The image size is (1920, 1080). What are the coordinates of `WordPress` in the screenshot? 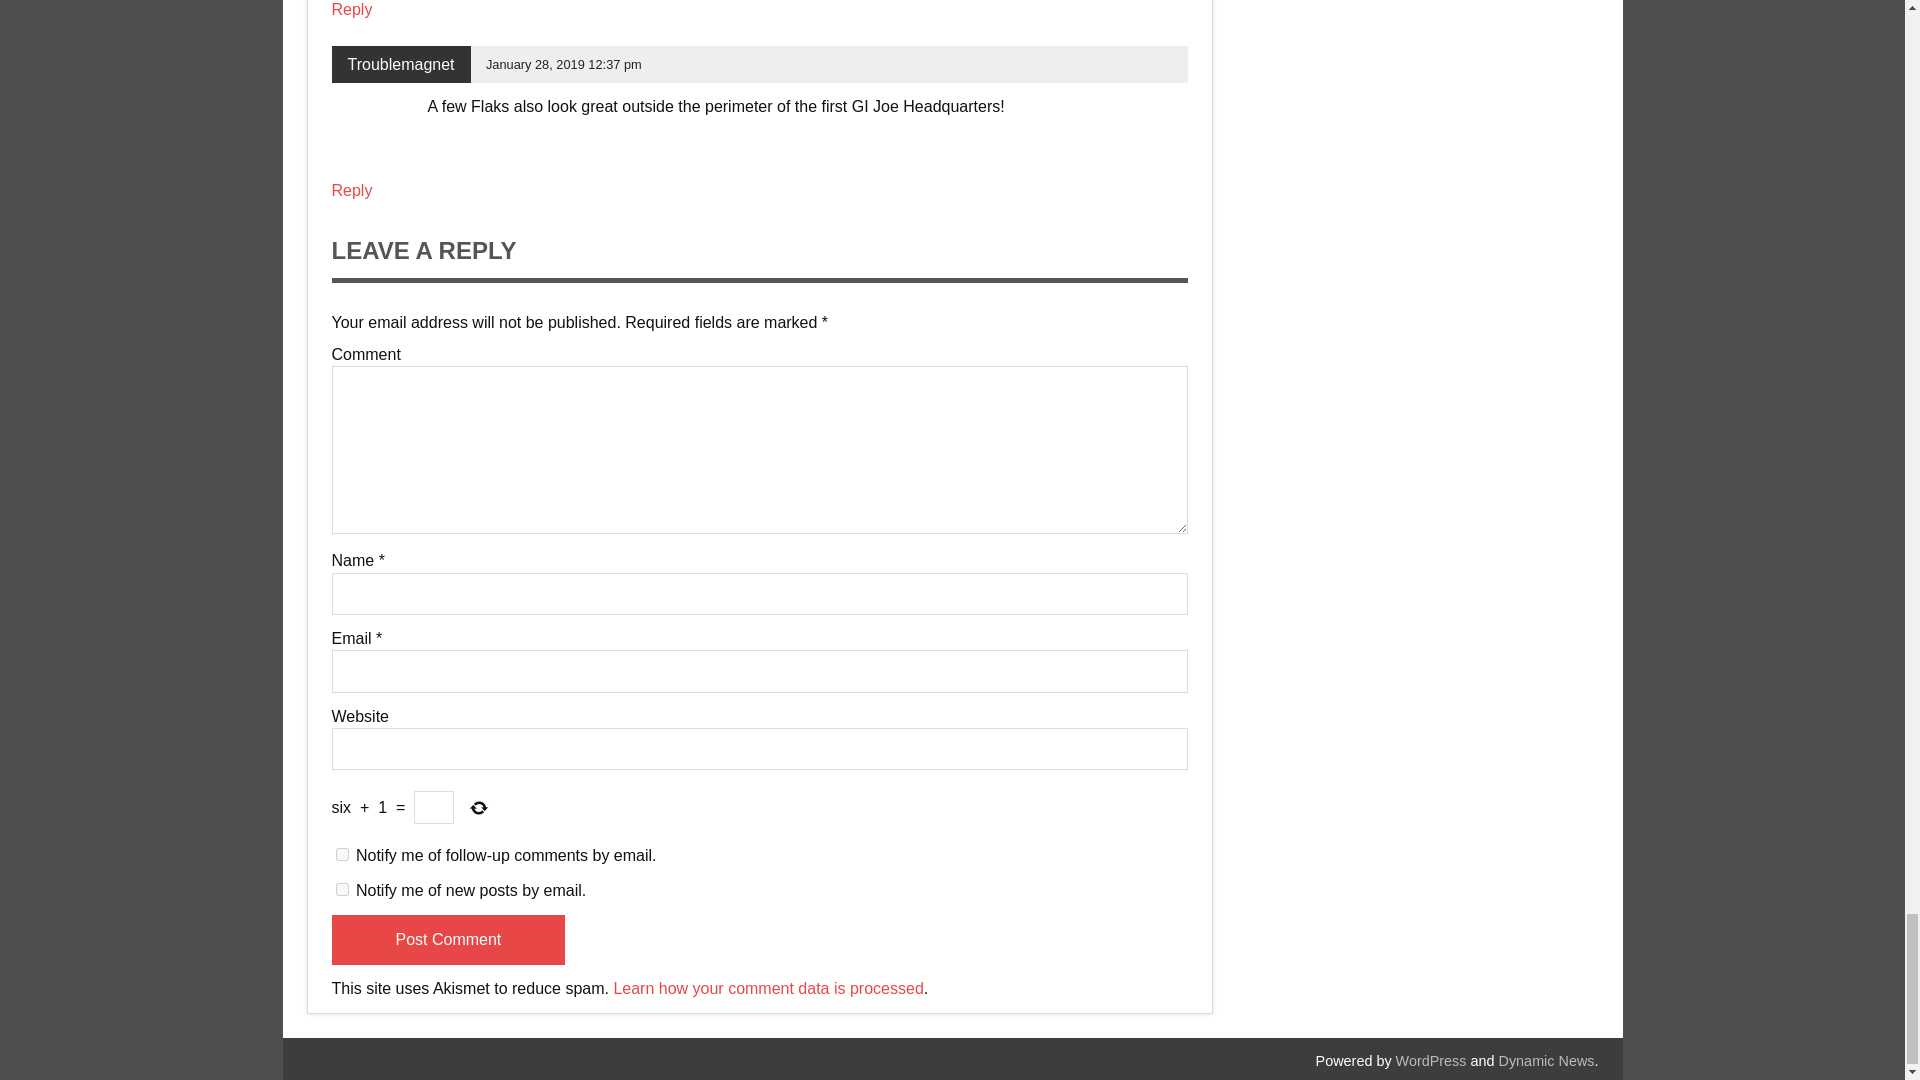 It's located at (1430, 1061).